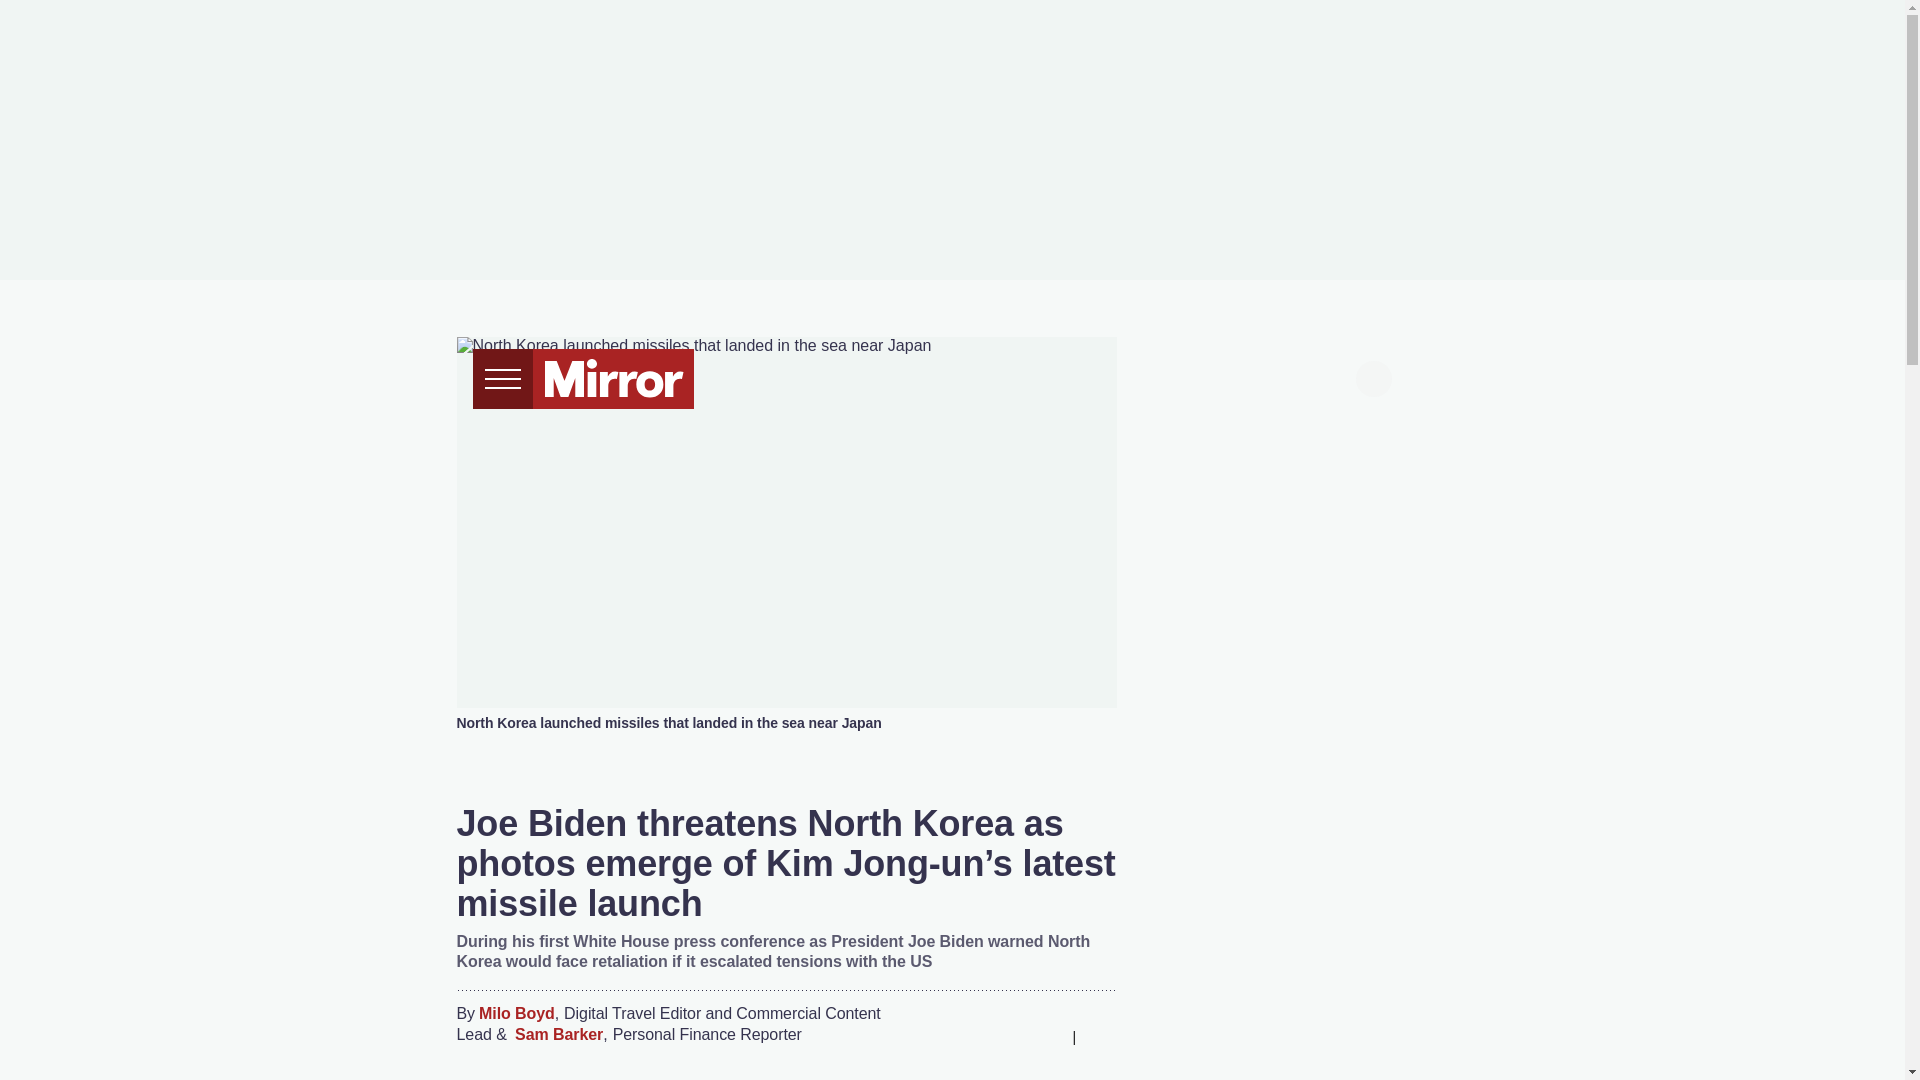 Image resolution: width=1920 pixels, height=1080 pixels. Describe the element at coordinates (1100, 1036) in the screenshot. I see `Comments` at that location.